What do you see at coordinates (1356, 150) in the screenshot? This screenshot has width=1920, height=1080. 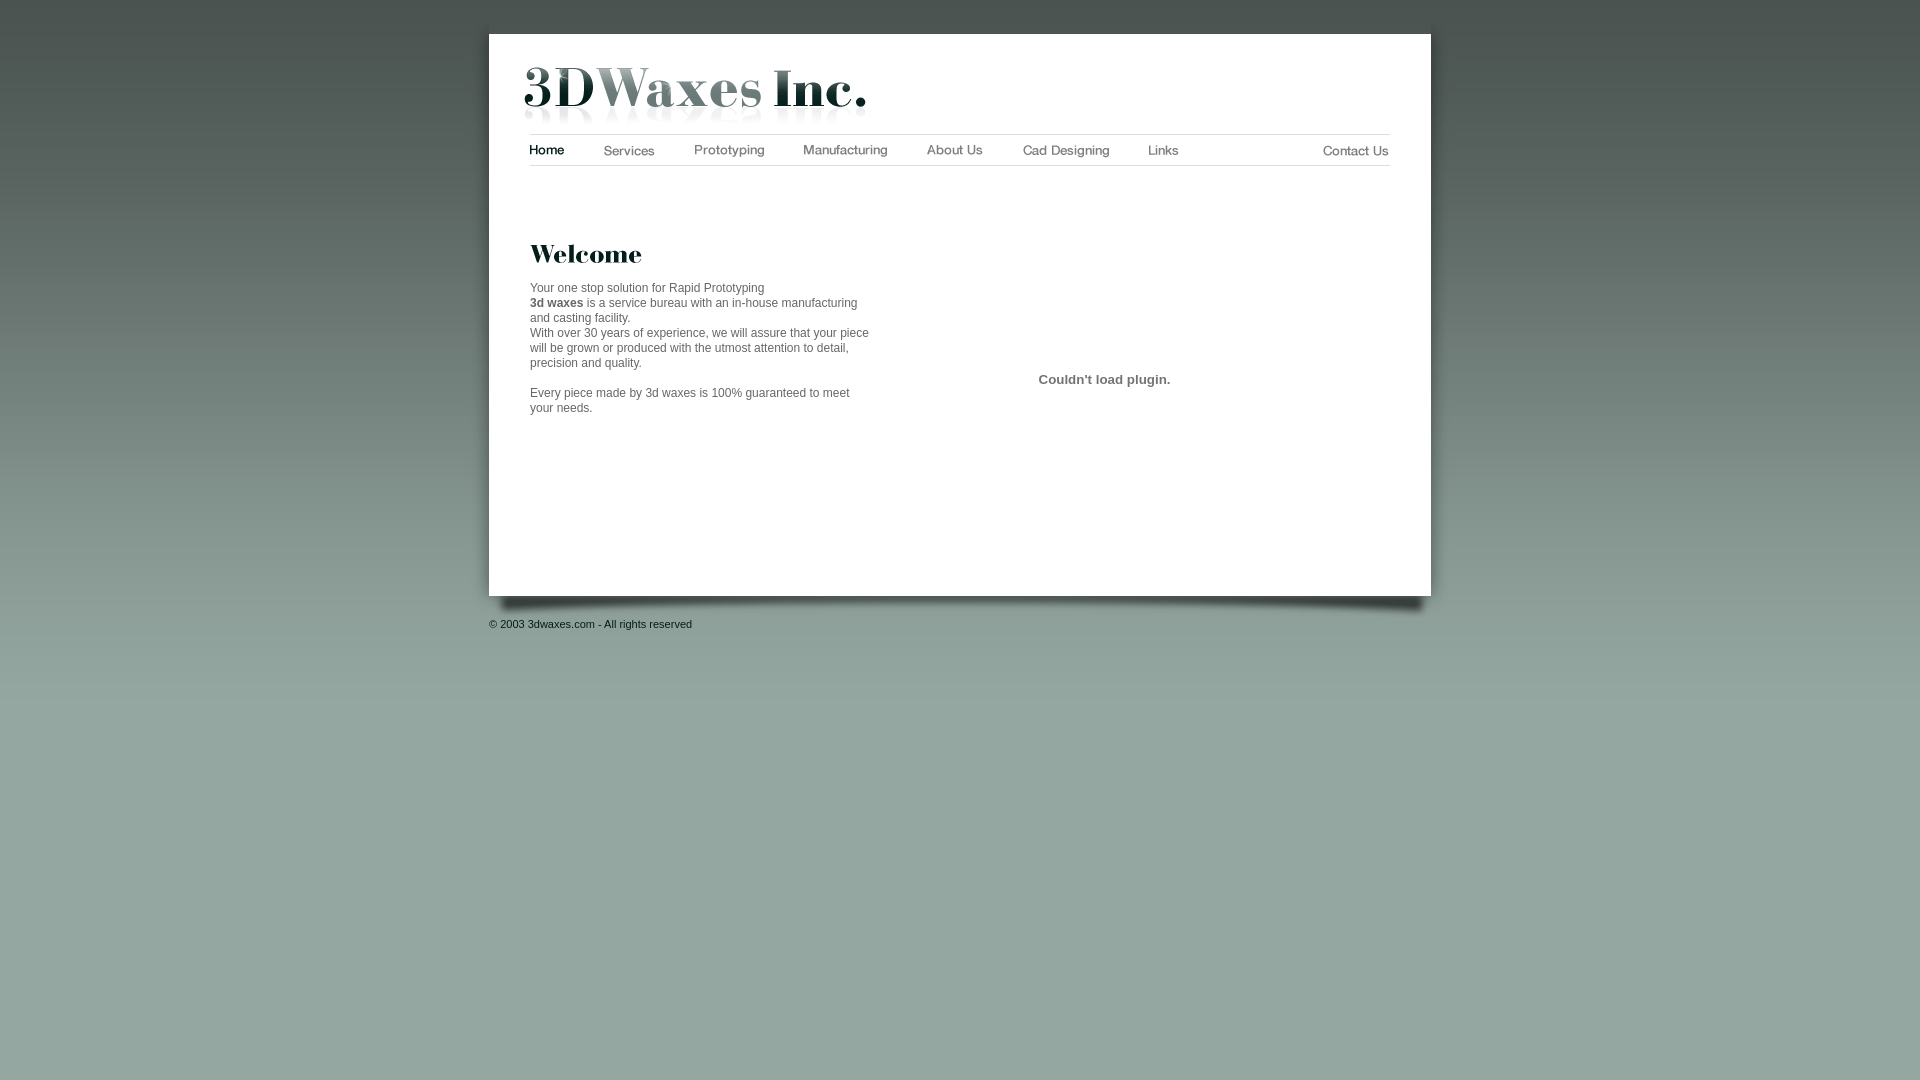 I see `Contact Us` at bounding box center [1356, 150].